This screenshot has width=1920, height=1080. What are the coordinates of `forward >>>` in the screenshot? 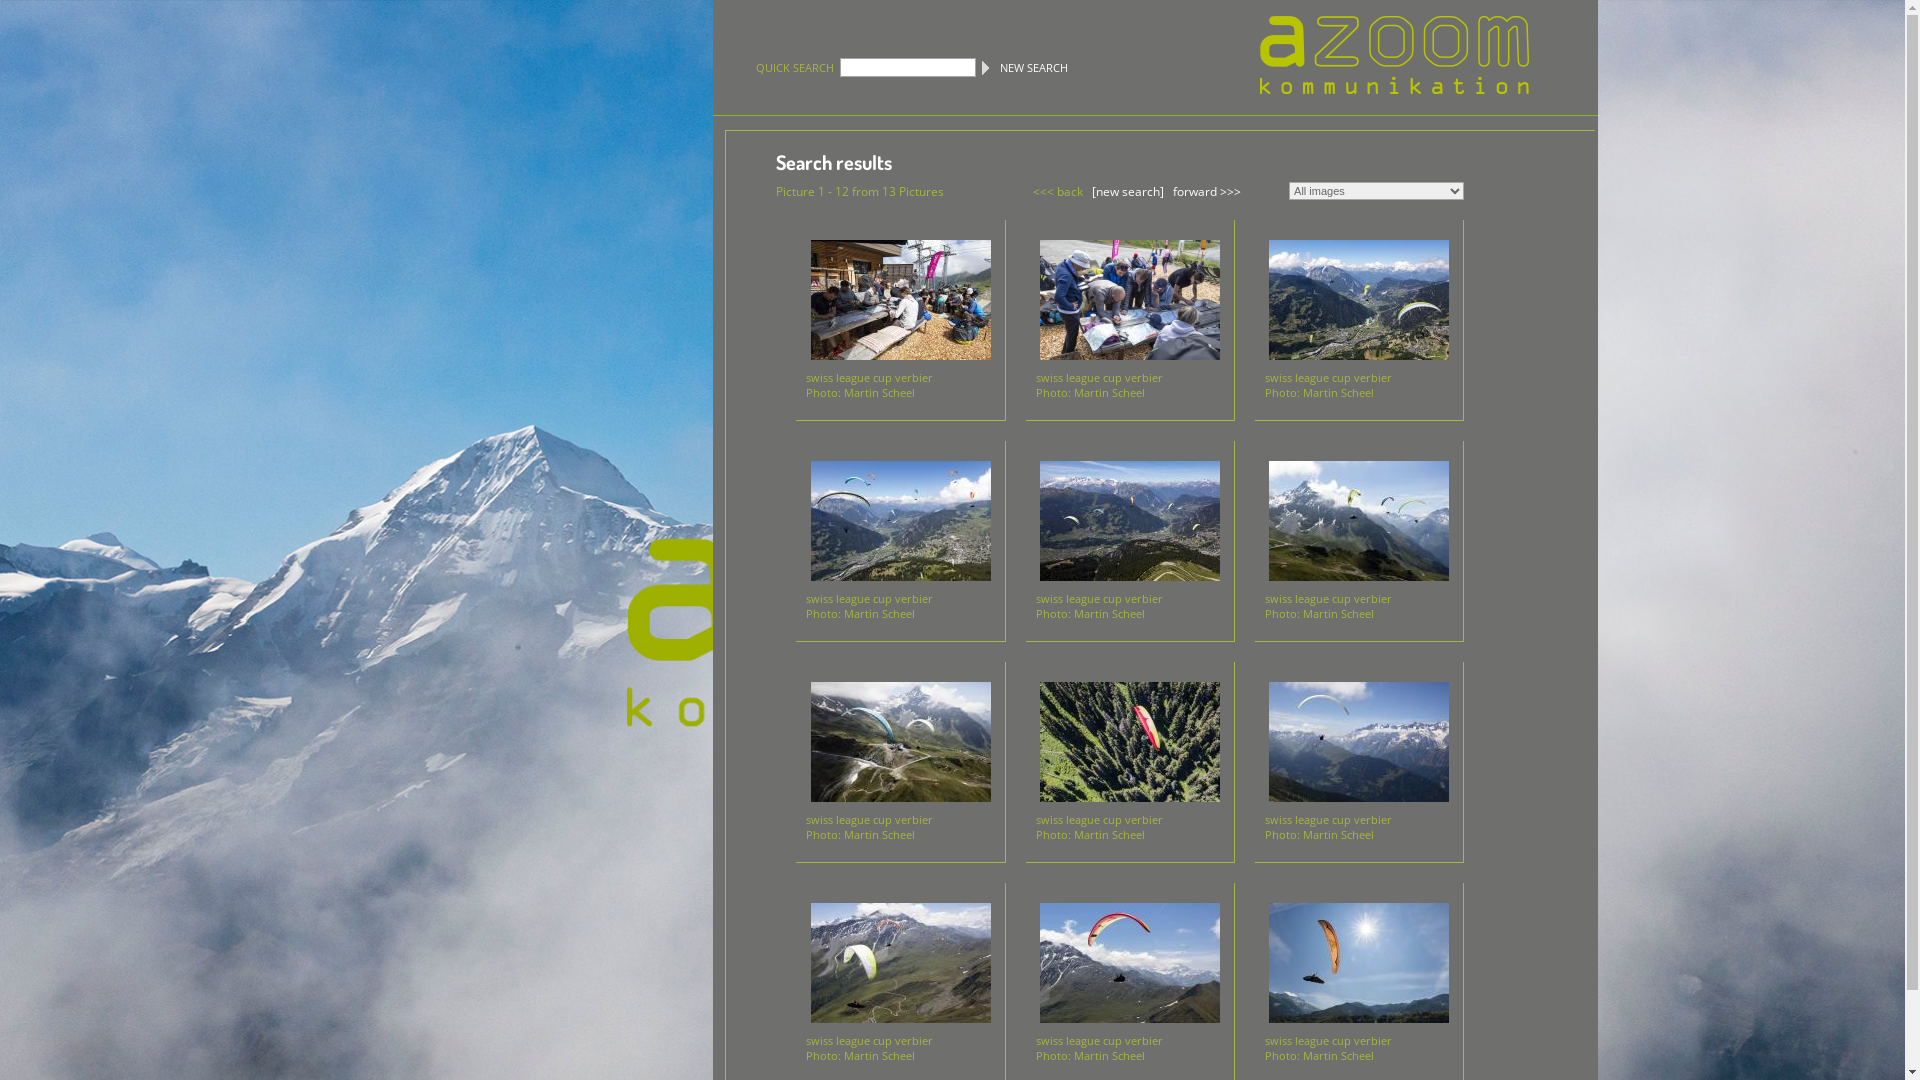 It's located at (1207, 190).